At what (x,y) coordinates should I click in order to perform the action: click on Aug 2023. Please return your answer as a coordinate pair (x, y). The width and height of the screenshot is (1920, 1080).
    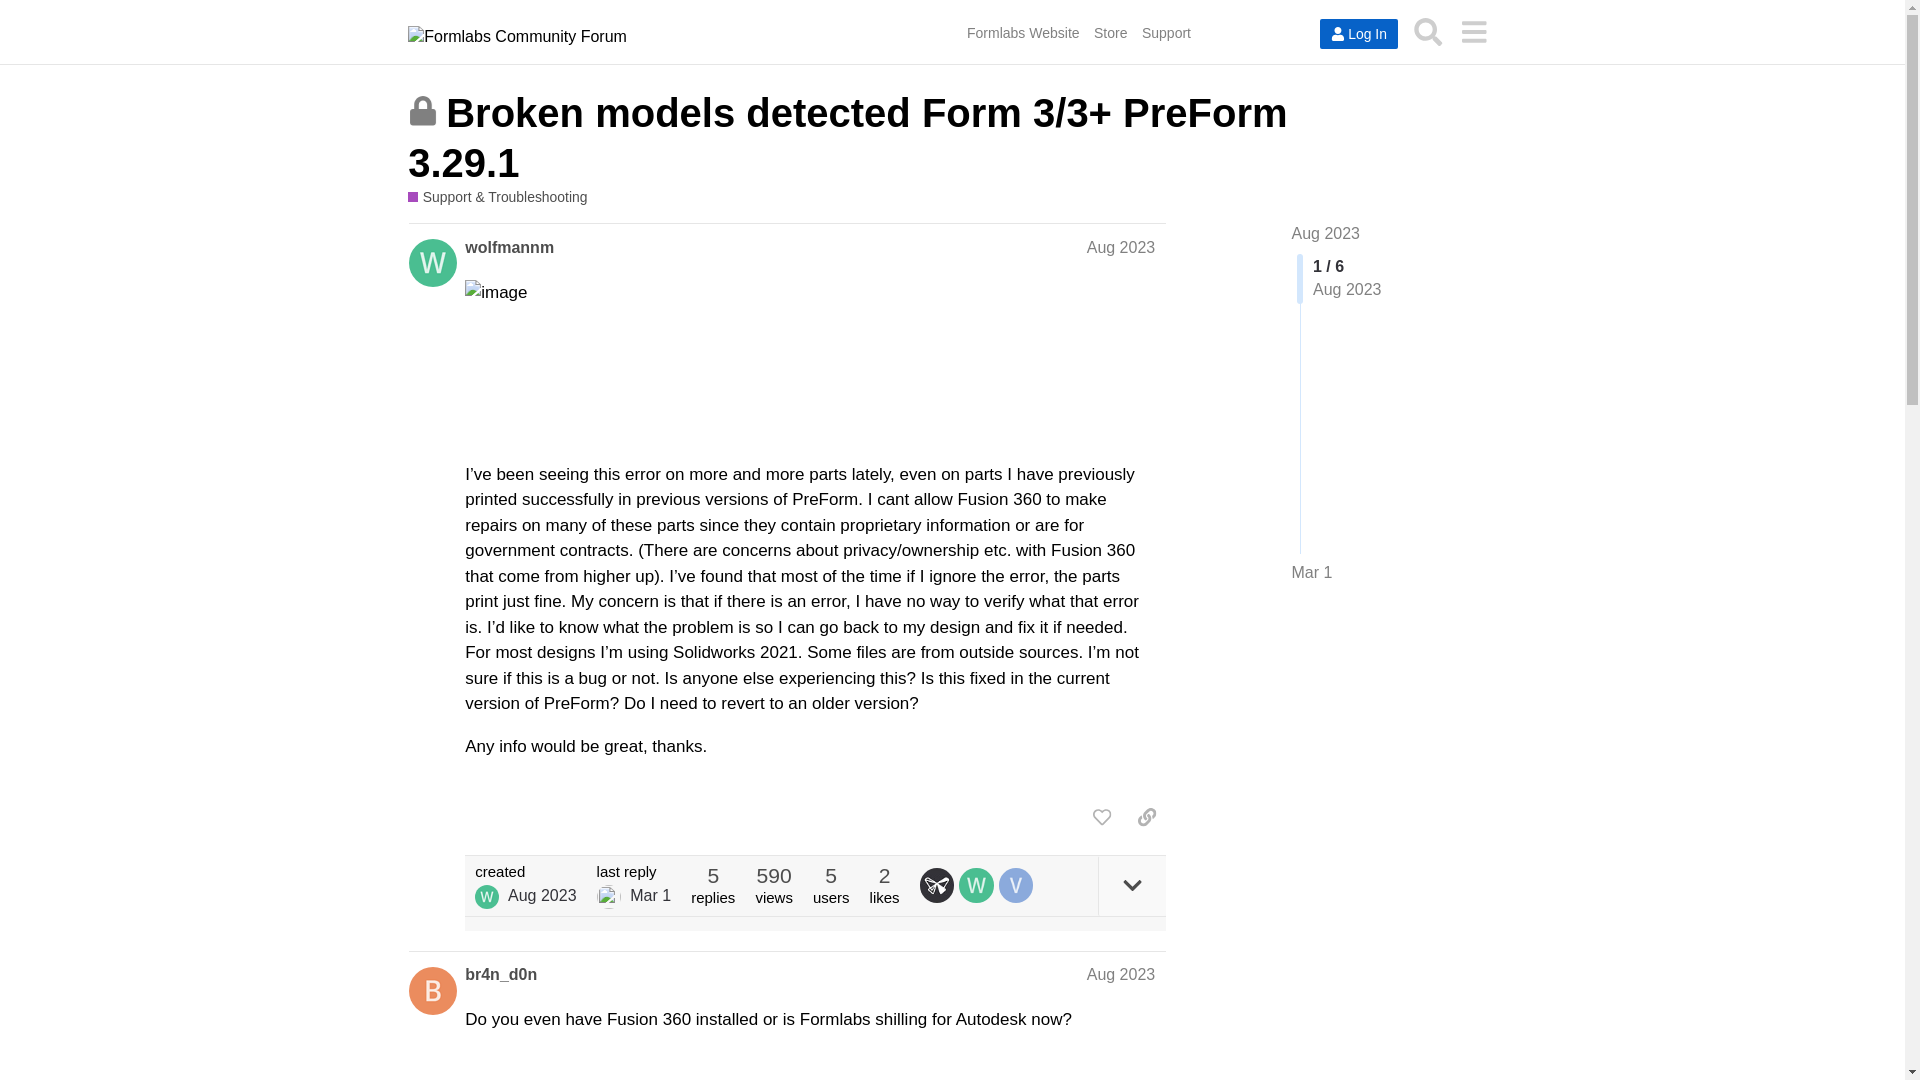
    Looking at the image, I should click on (1120, 974).